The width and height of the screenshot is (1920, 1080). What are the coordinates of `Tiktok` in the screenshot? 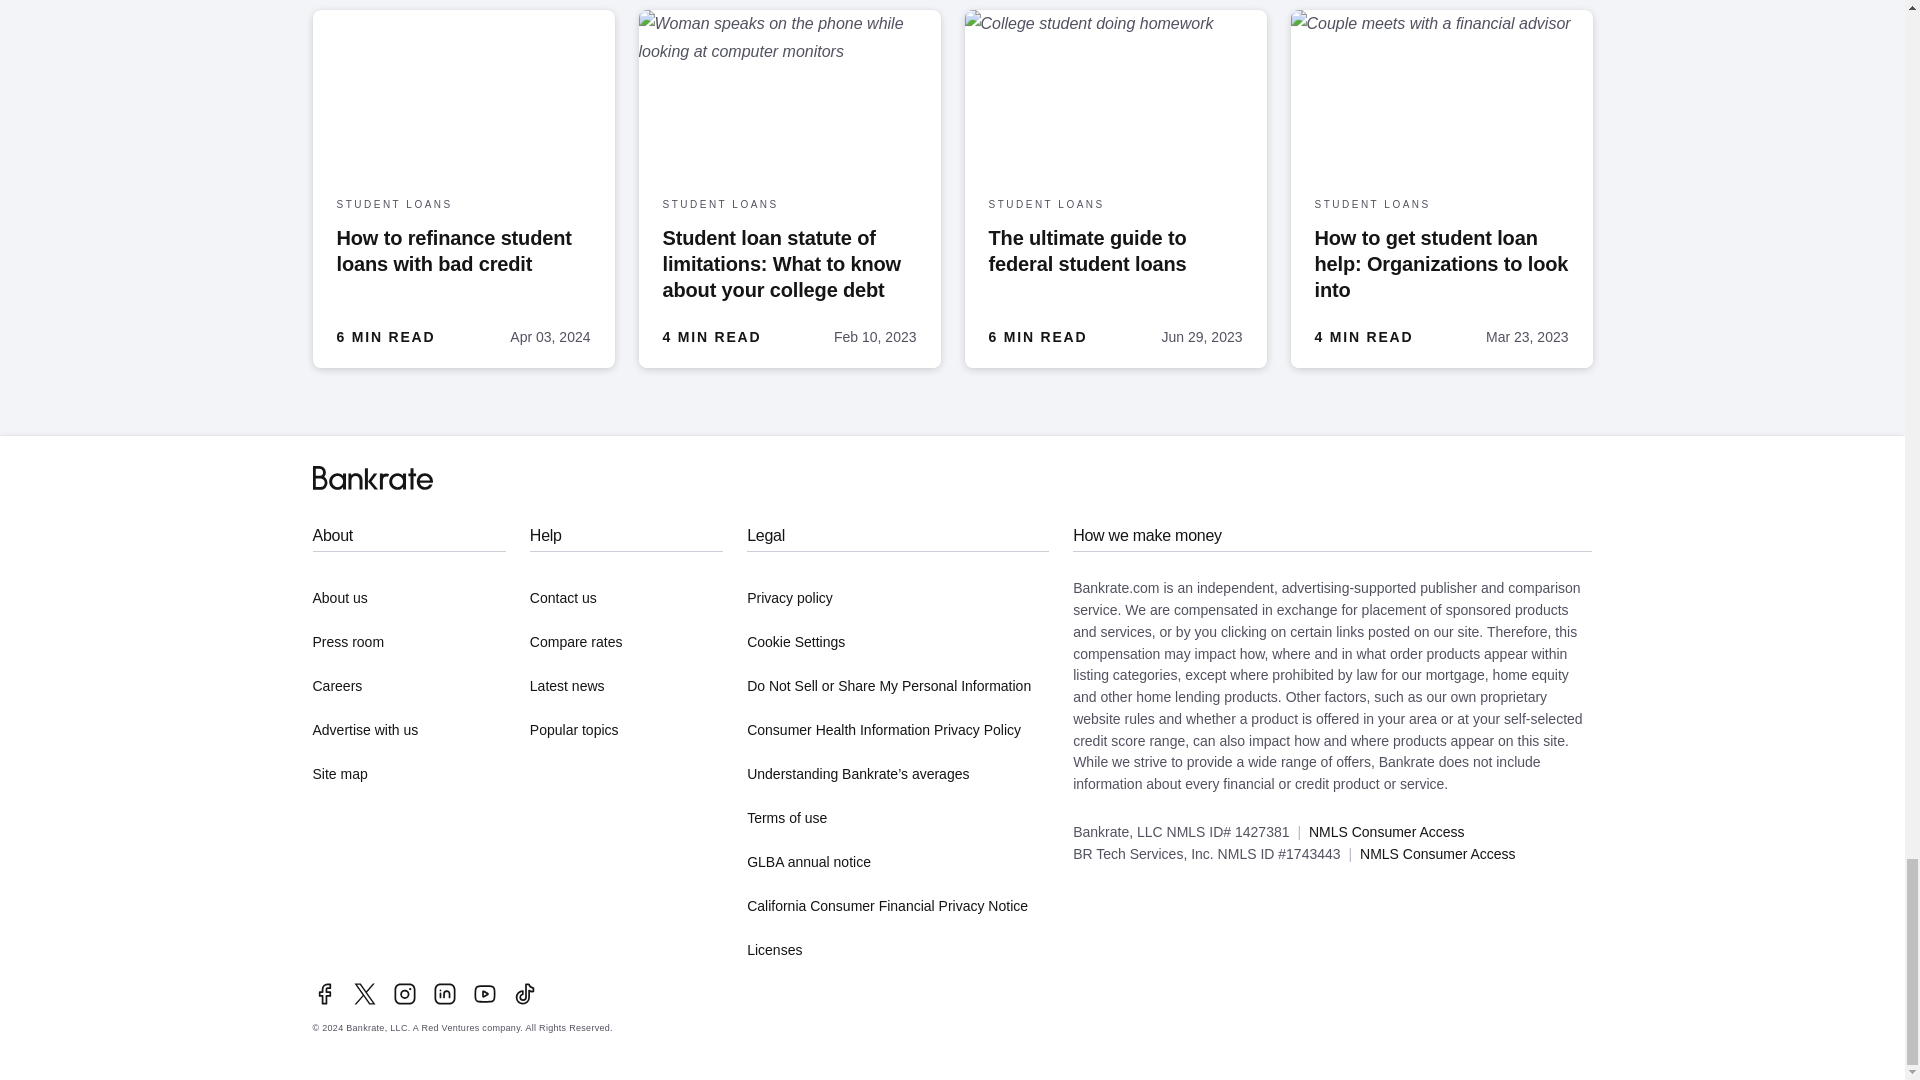 It's located at (524, 993).